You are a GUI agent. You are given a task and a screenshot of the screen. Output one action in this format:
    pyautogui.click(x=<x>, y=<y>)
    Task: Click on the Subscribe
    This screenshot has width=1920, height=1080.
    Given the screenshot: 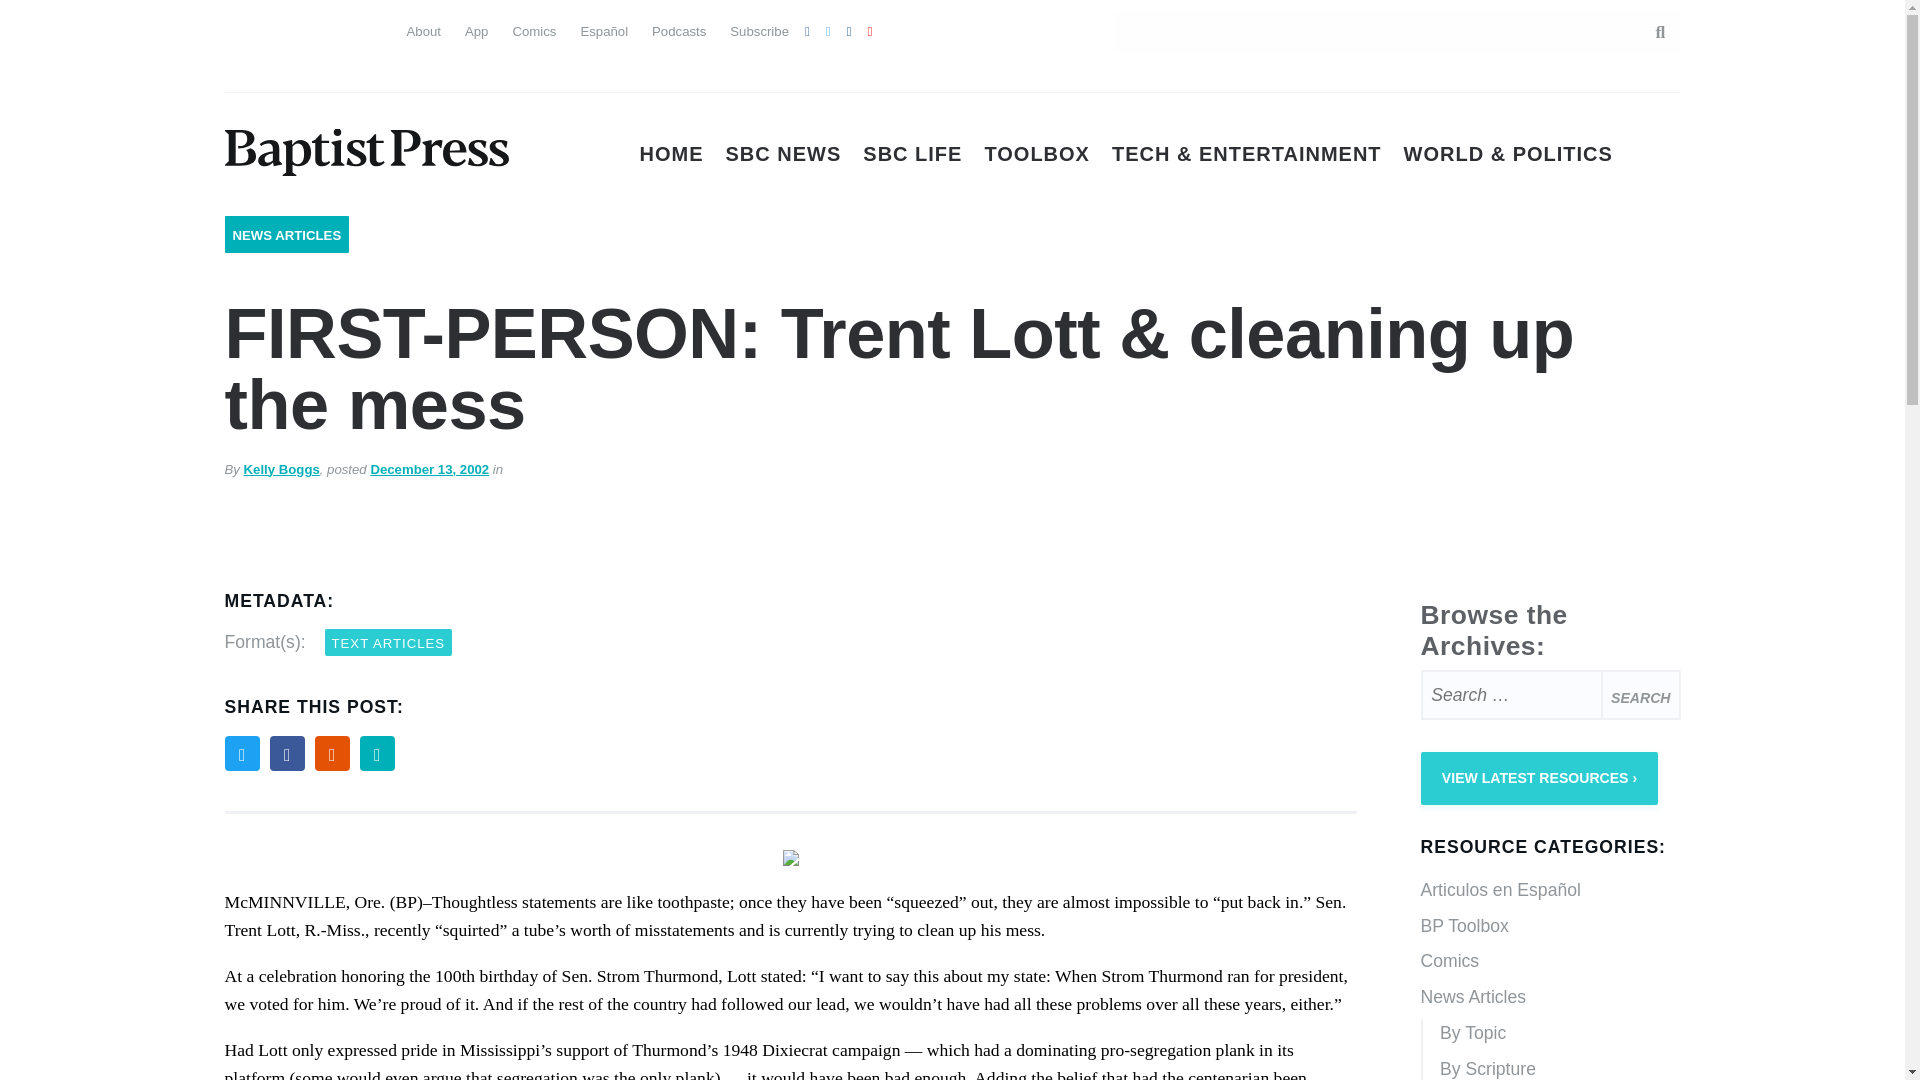 What is the action you would take?
    pyautogui.click(x=759, y=30)
    